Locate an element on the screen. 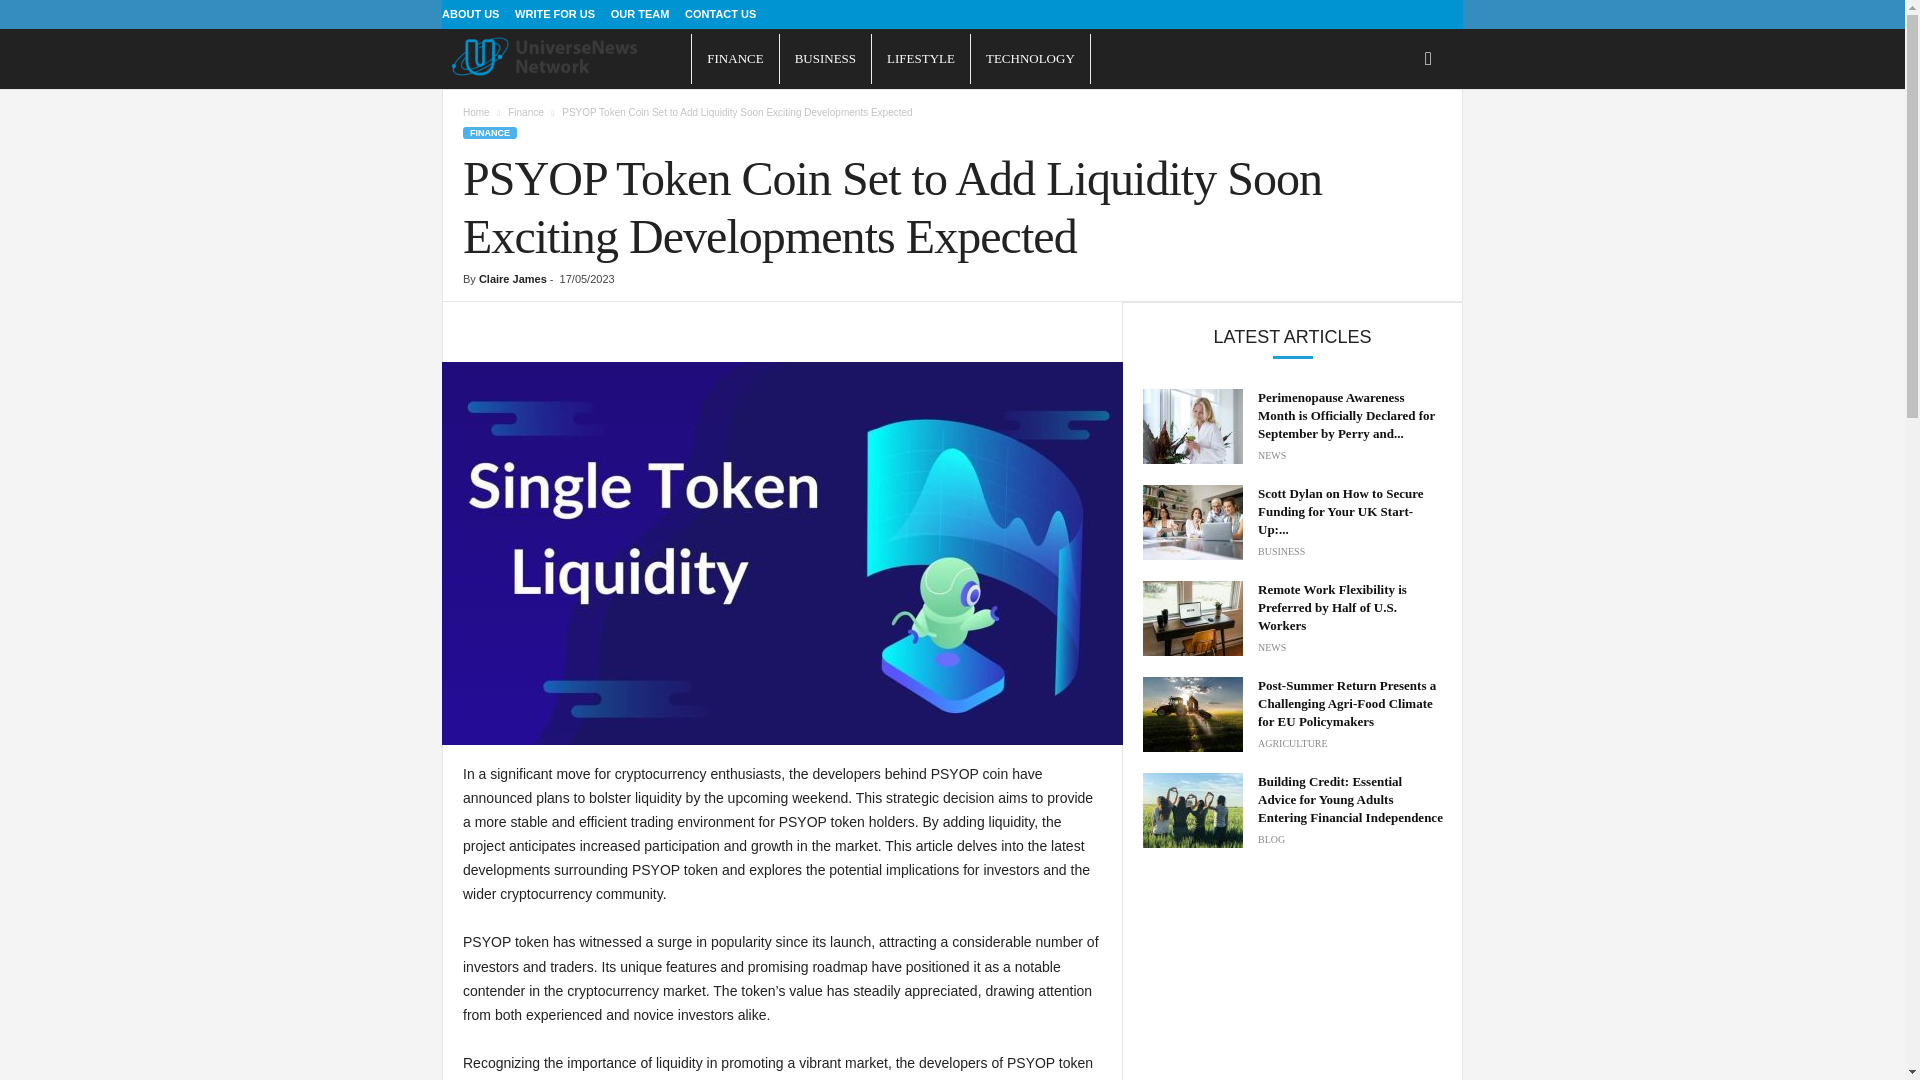  CONTACT US is located at coordinates (720, 14).